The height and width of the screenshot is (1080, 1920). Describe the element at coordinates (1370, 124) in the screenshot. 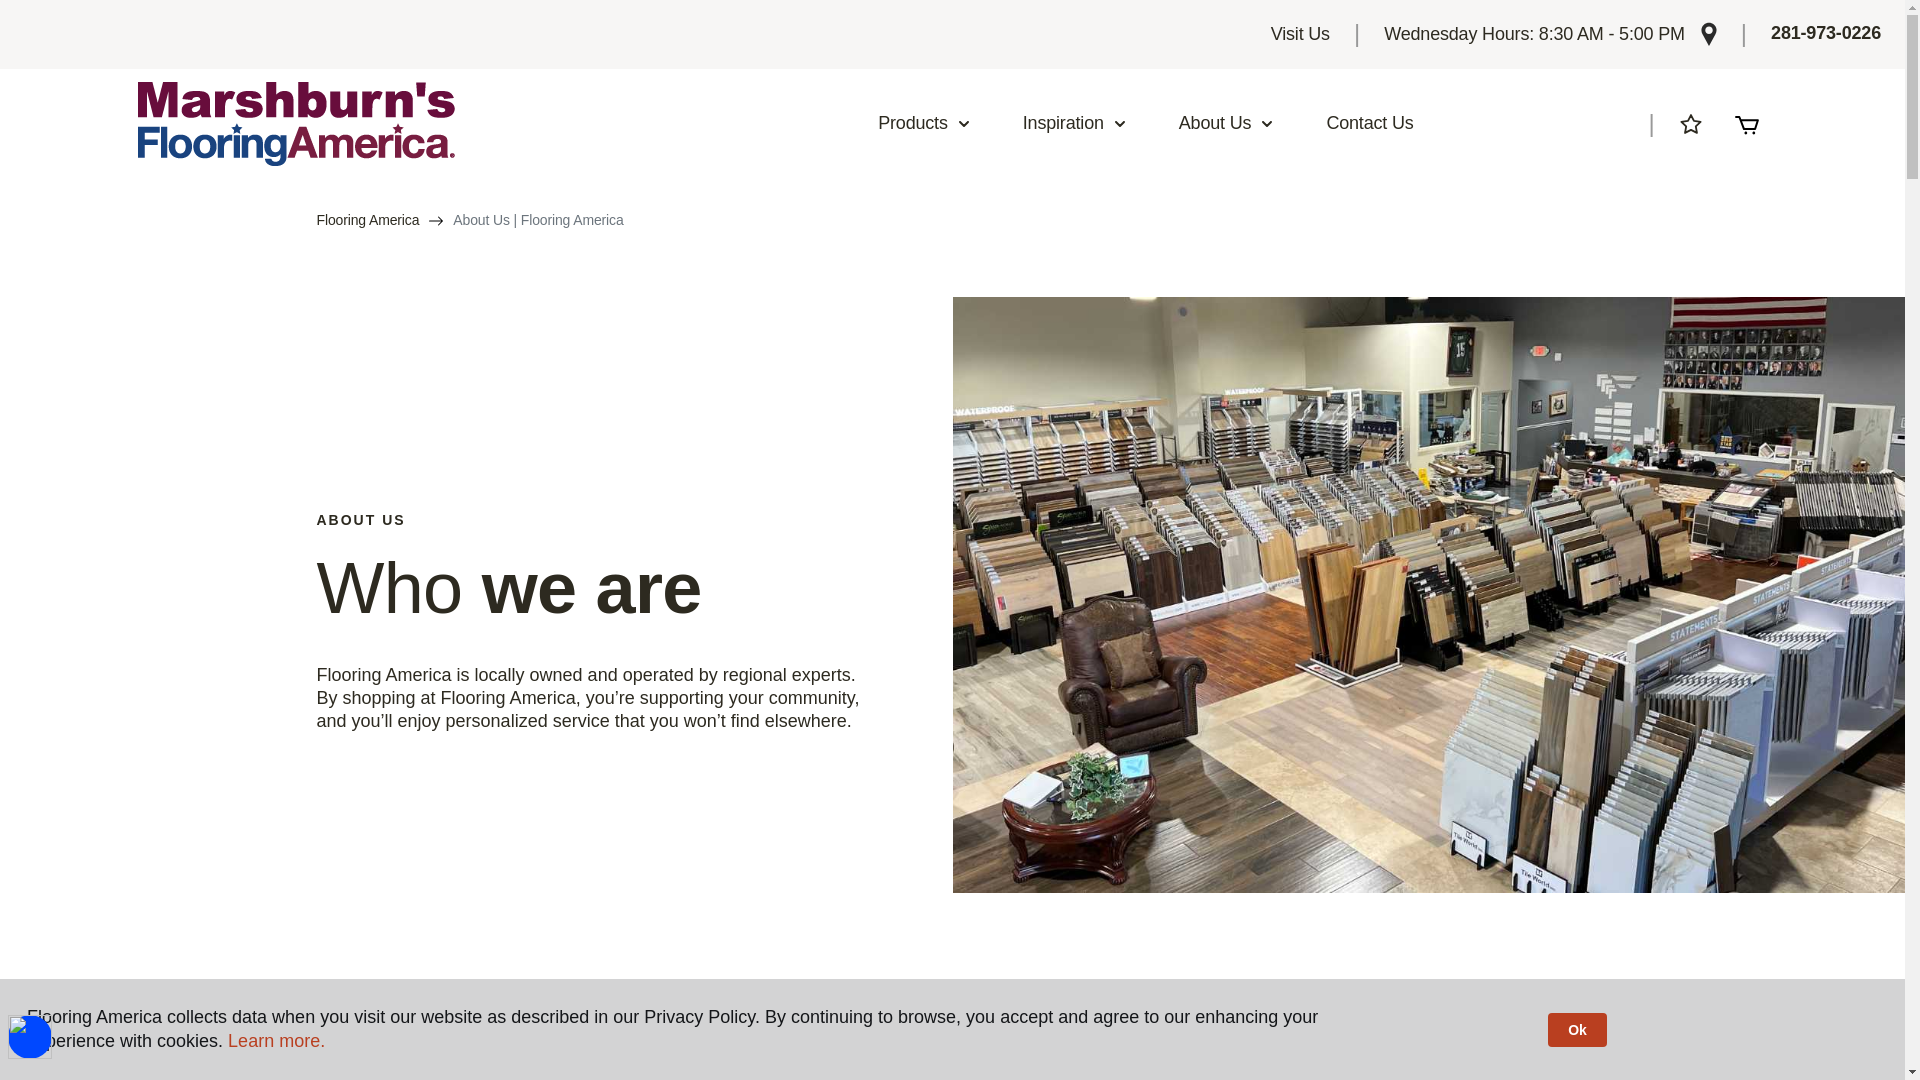

I see `Contact Us` at that location.